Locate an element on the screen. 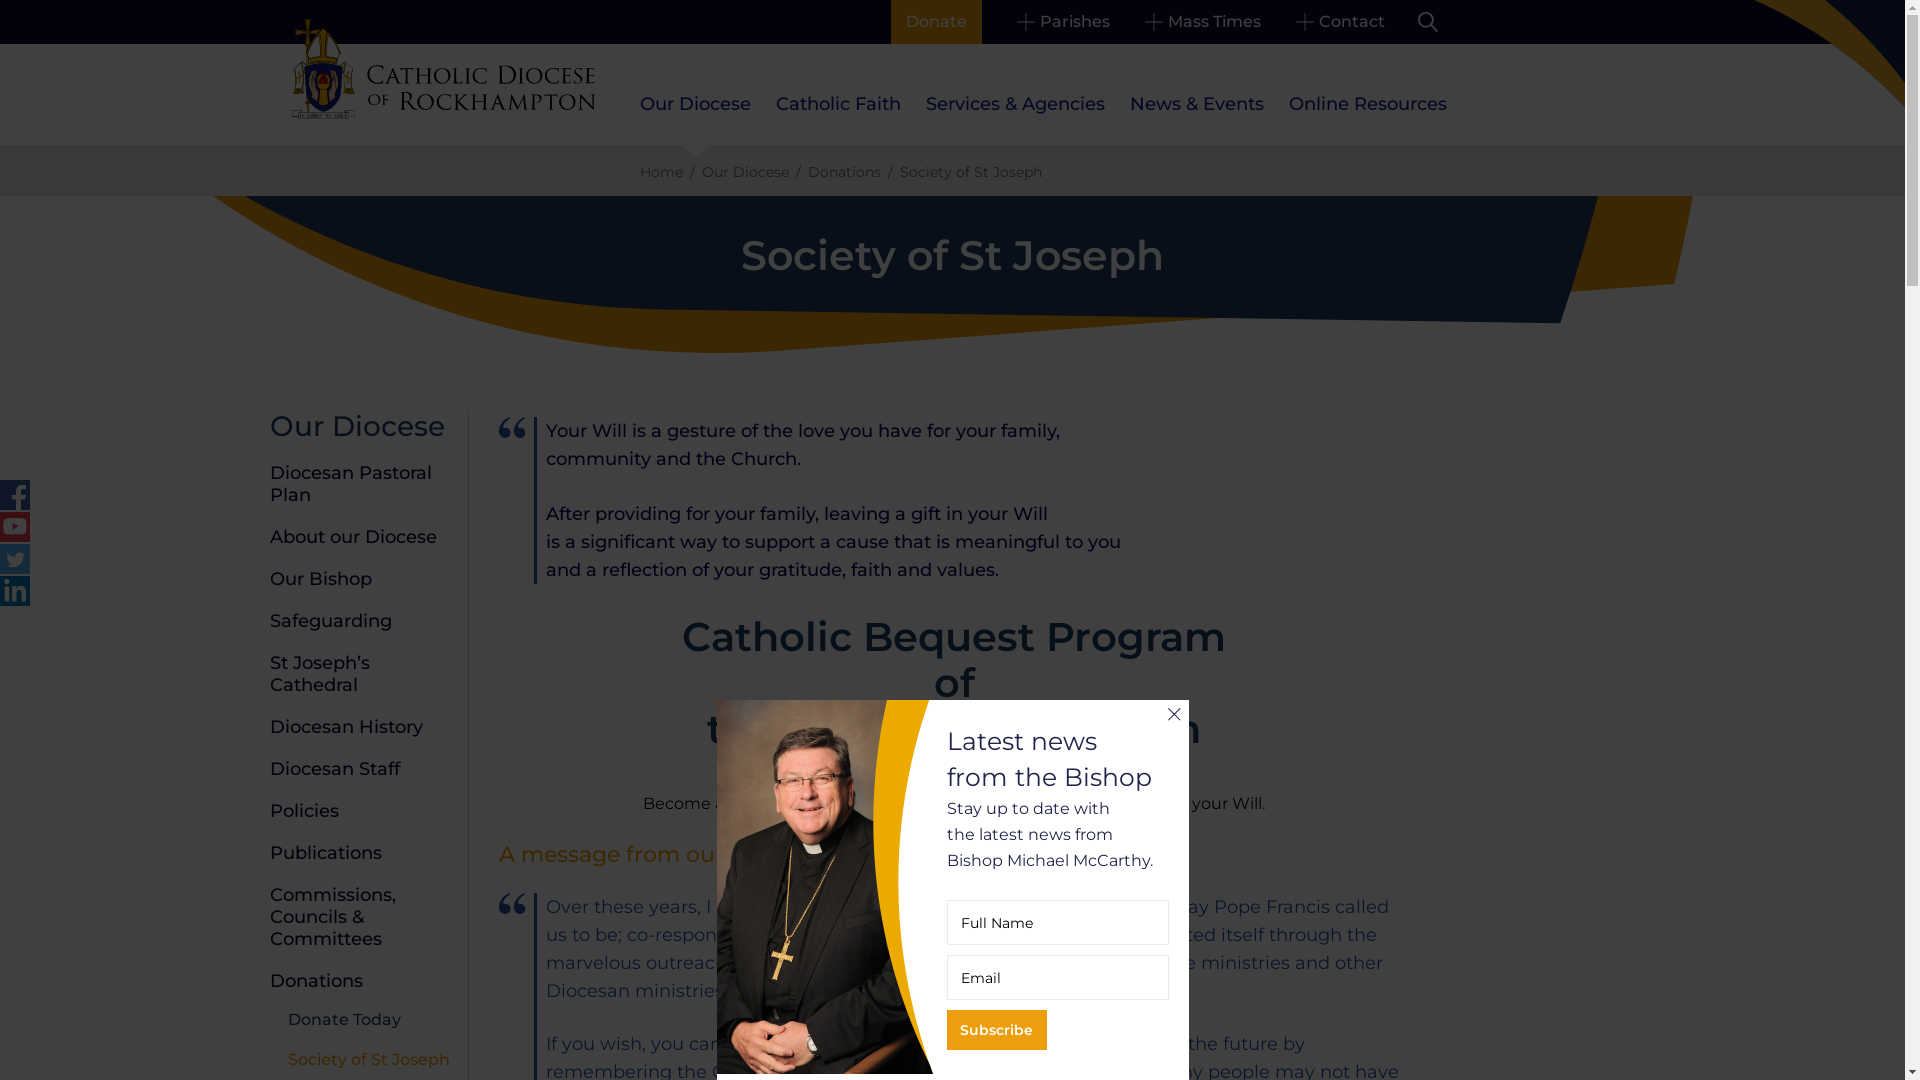 Image resolution: width=1920 pixels, height=1080 pixels. Parishes is located at coordinates (1062, 22).